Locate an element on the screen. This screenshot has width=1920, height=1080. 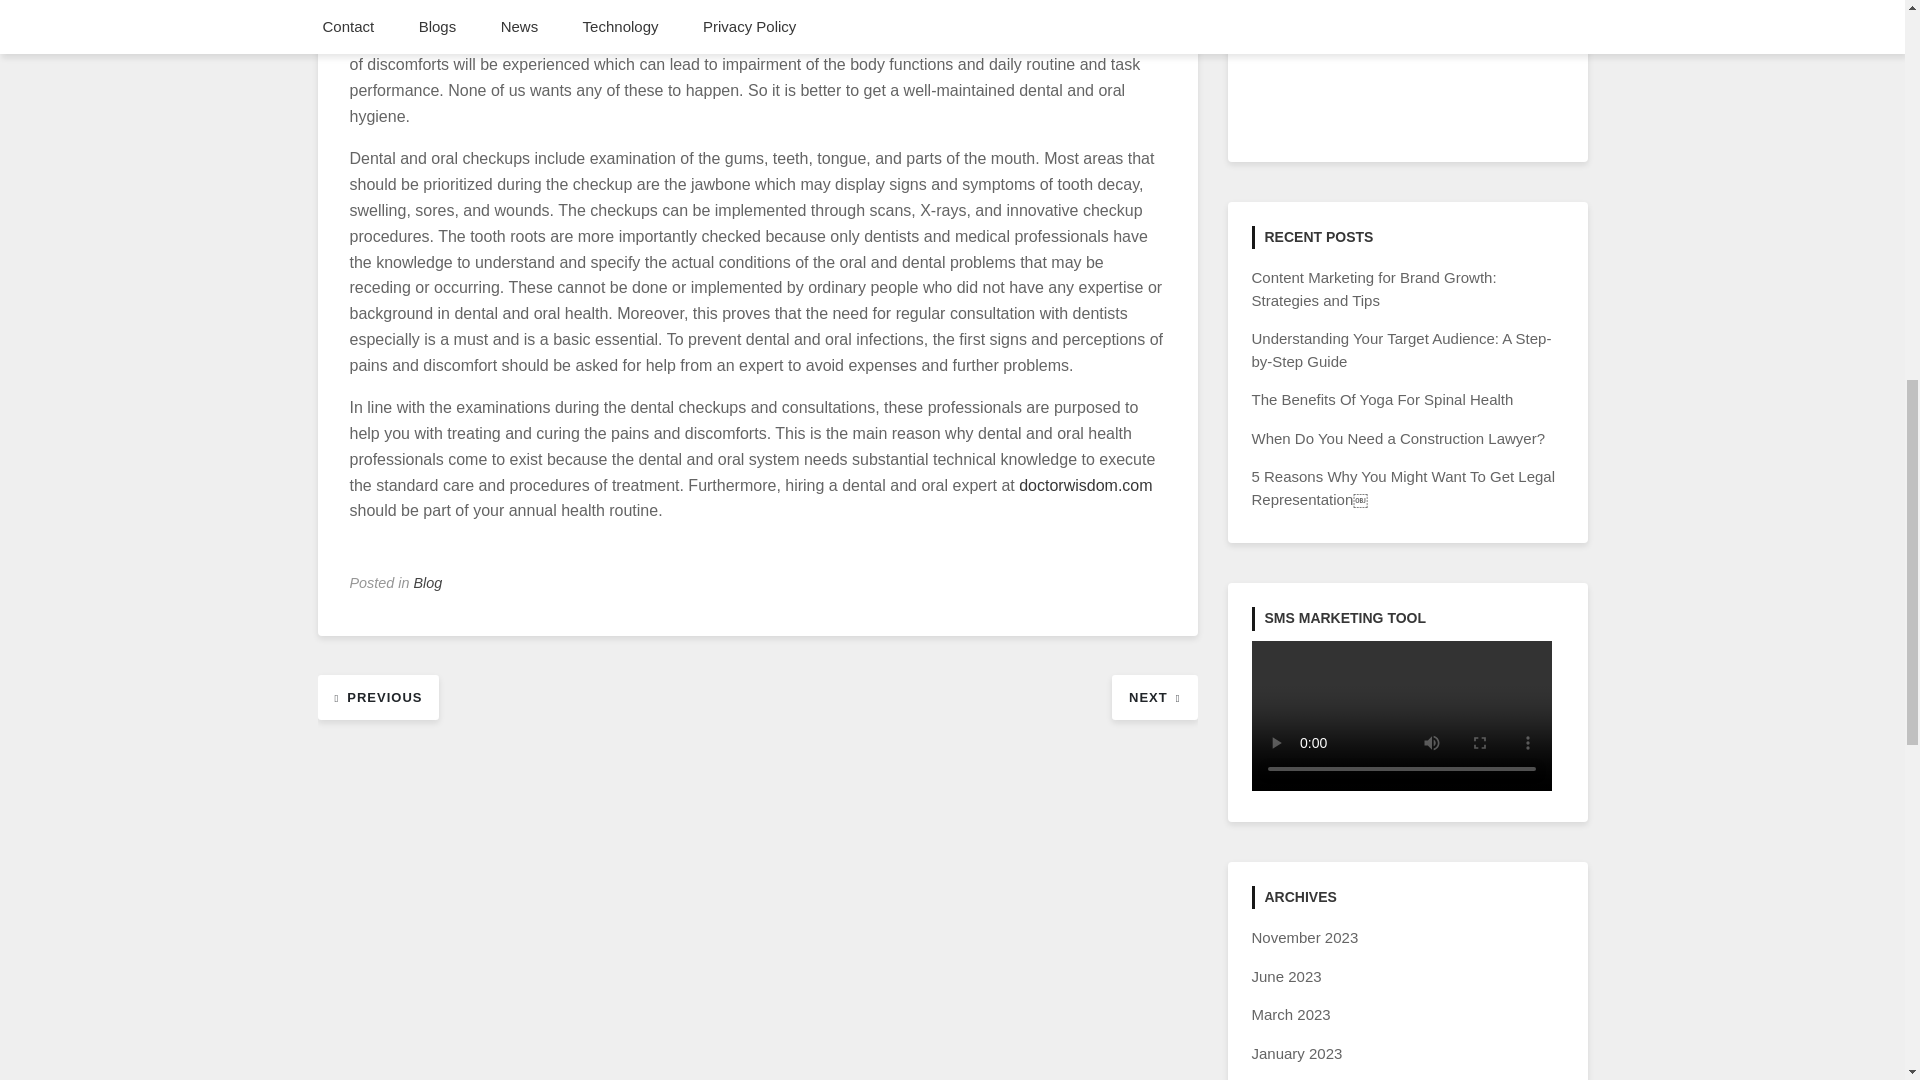
Blog is located at coordinates (428, 582).